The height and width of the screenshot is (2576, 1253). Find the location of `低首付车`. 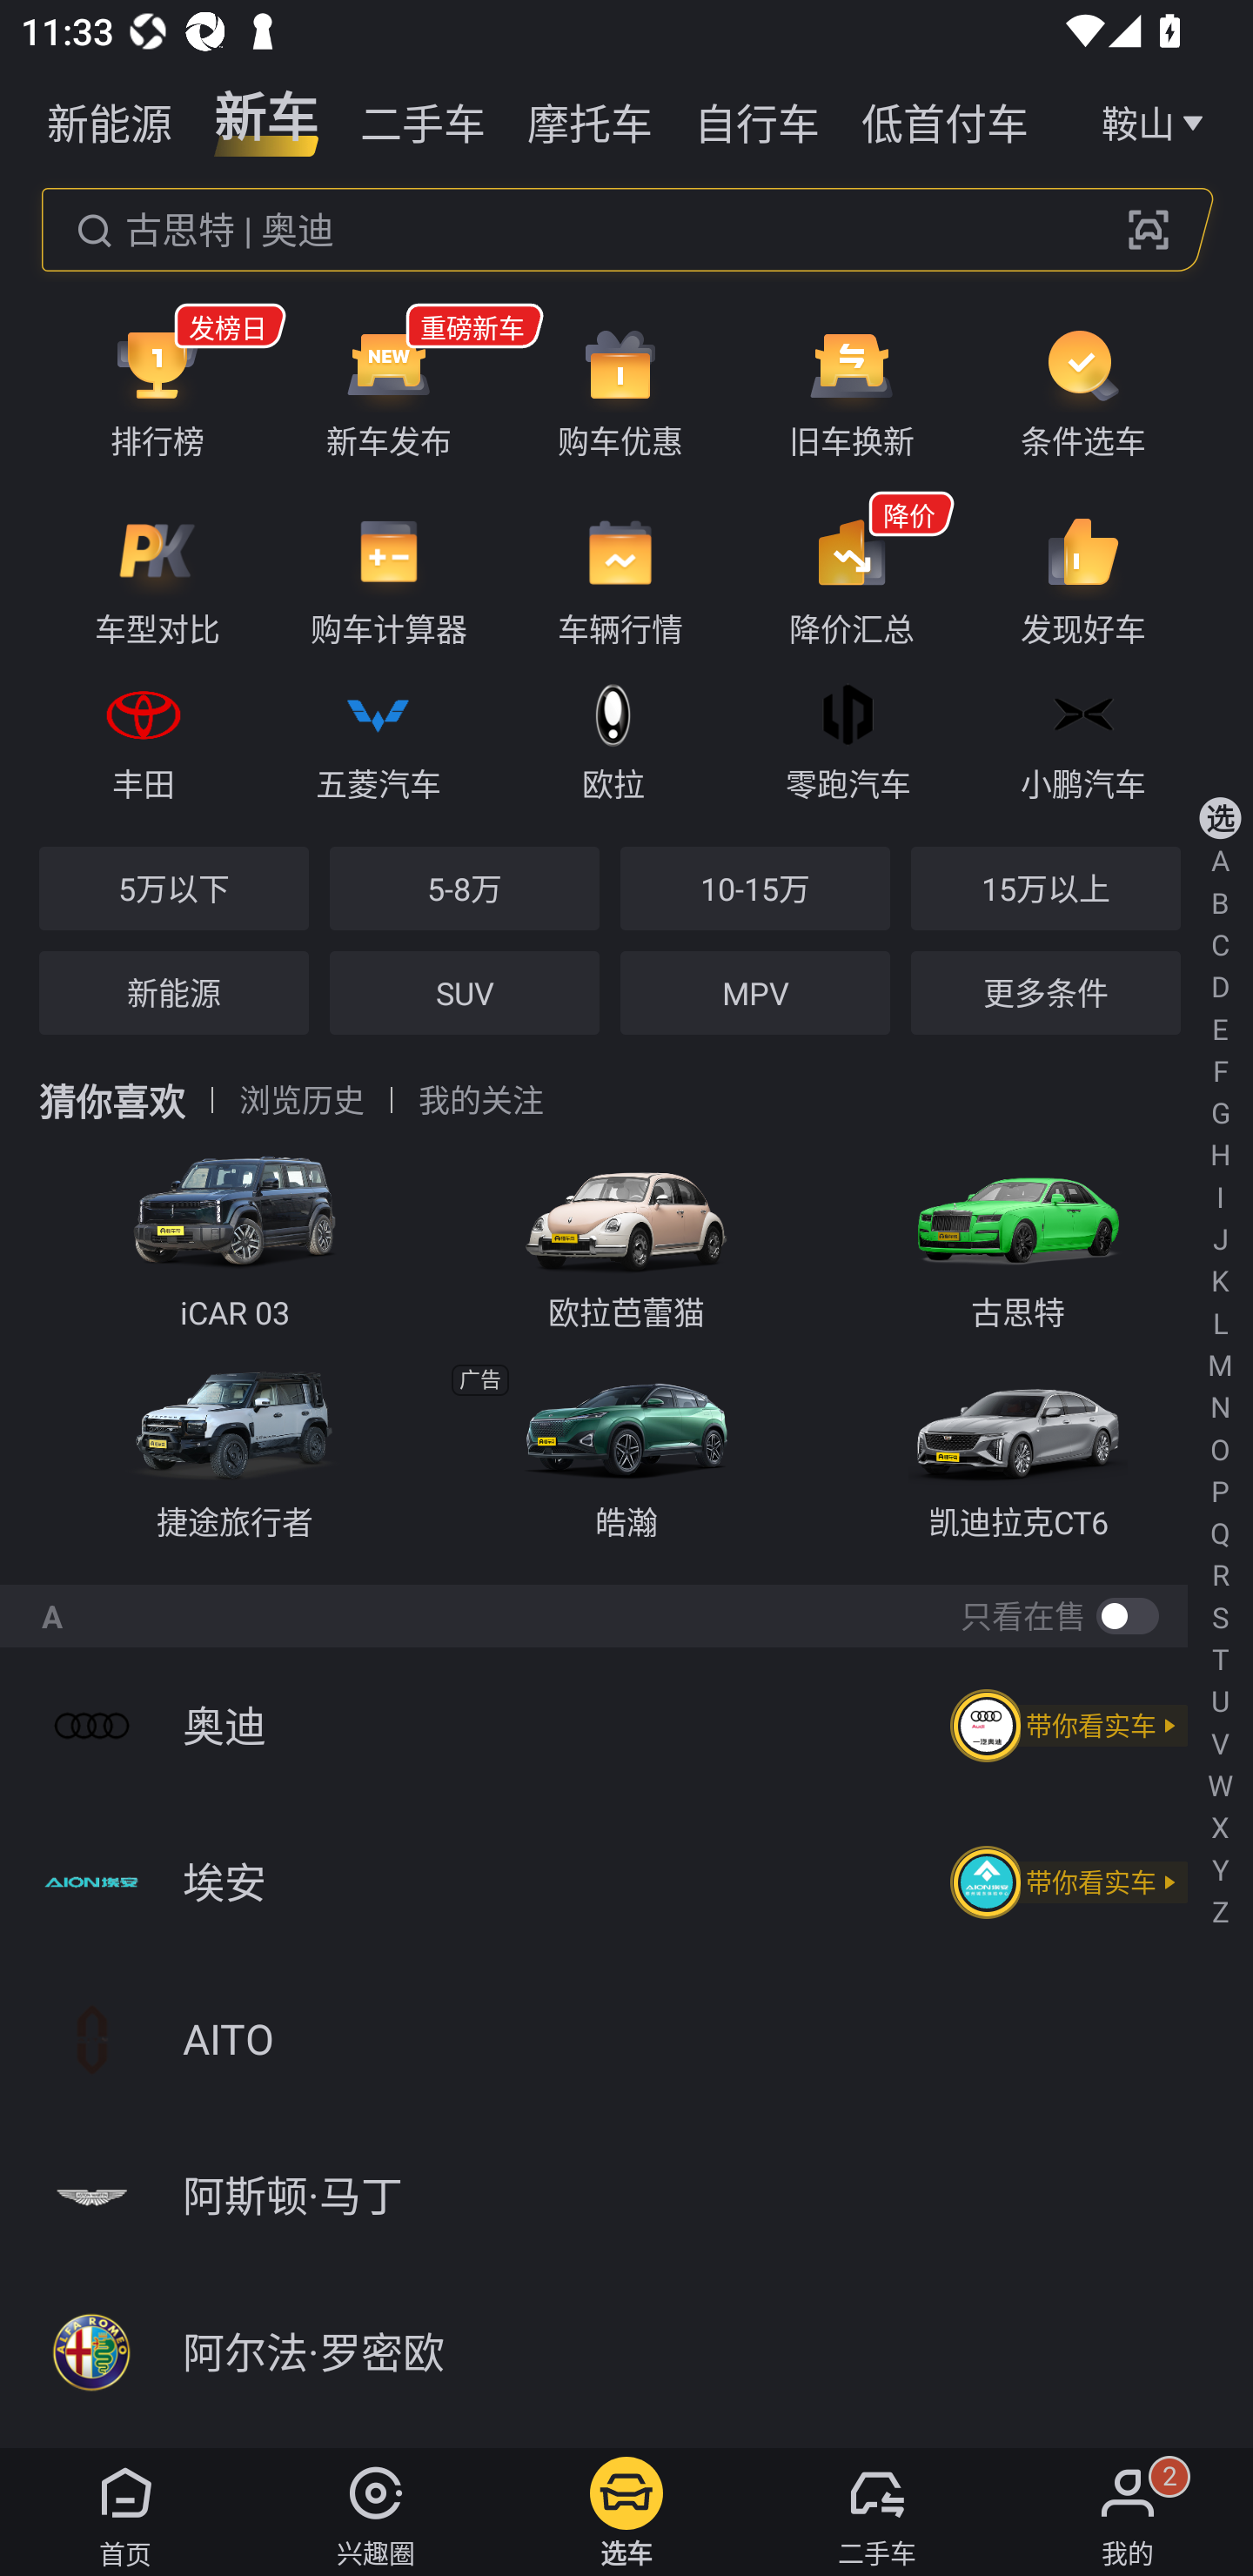

低首付车 is located at coordinates (945, 120).